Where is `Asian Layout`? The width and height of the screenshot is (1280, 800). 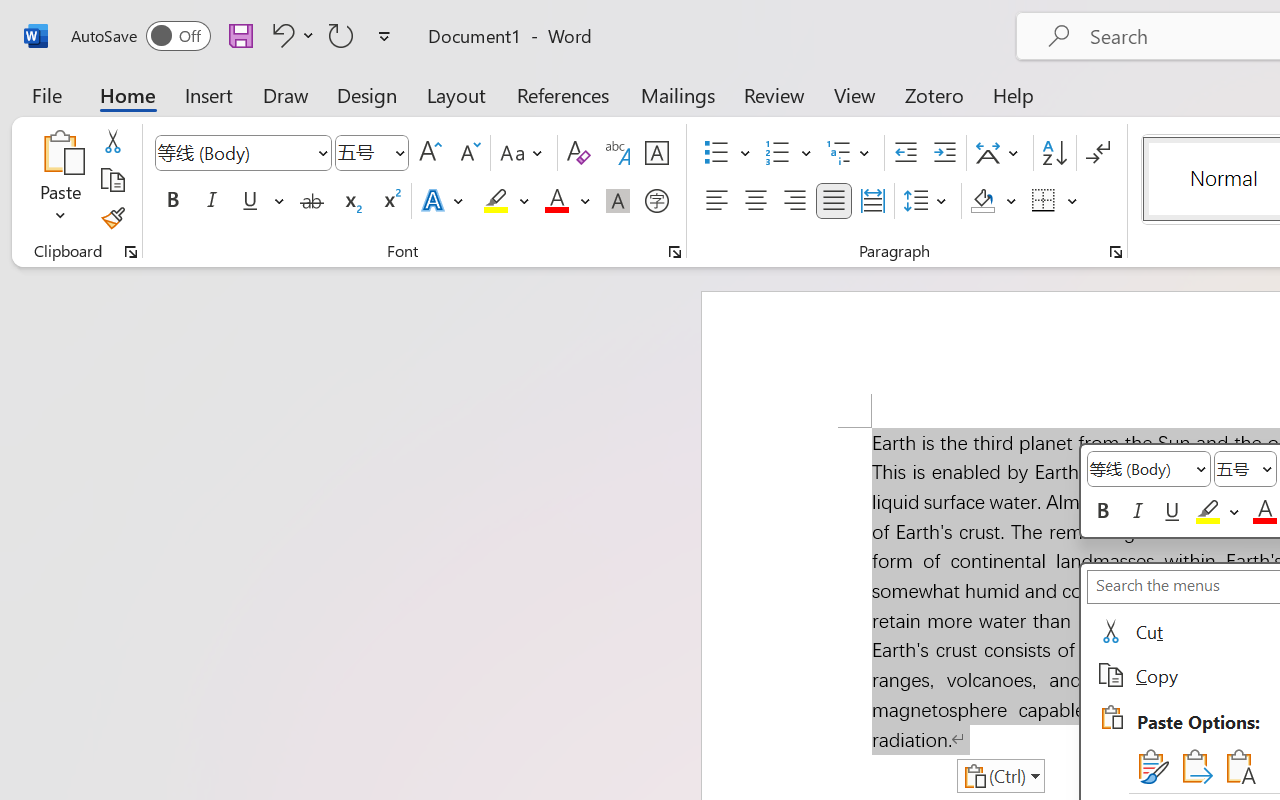
Asian Layout is located at coordinates (1000, 153).